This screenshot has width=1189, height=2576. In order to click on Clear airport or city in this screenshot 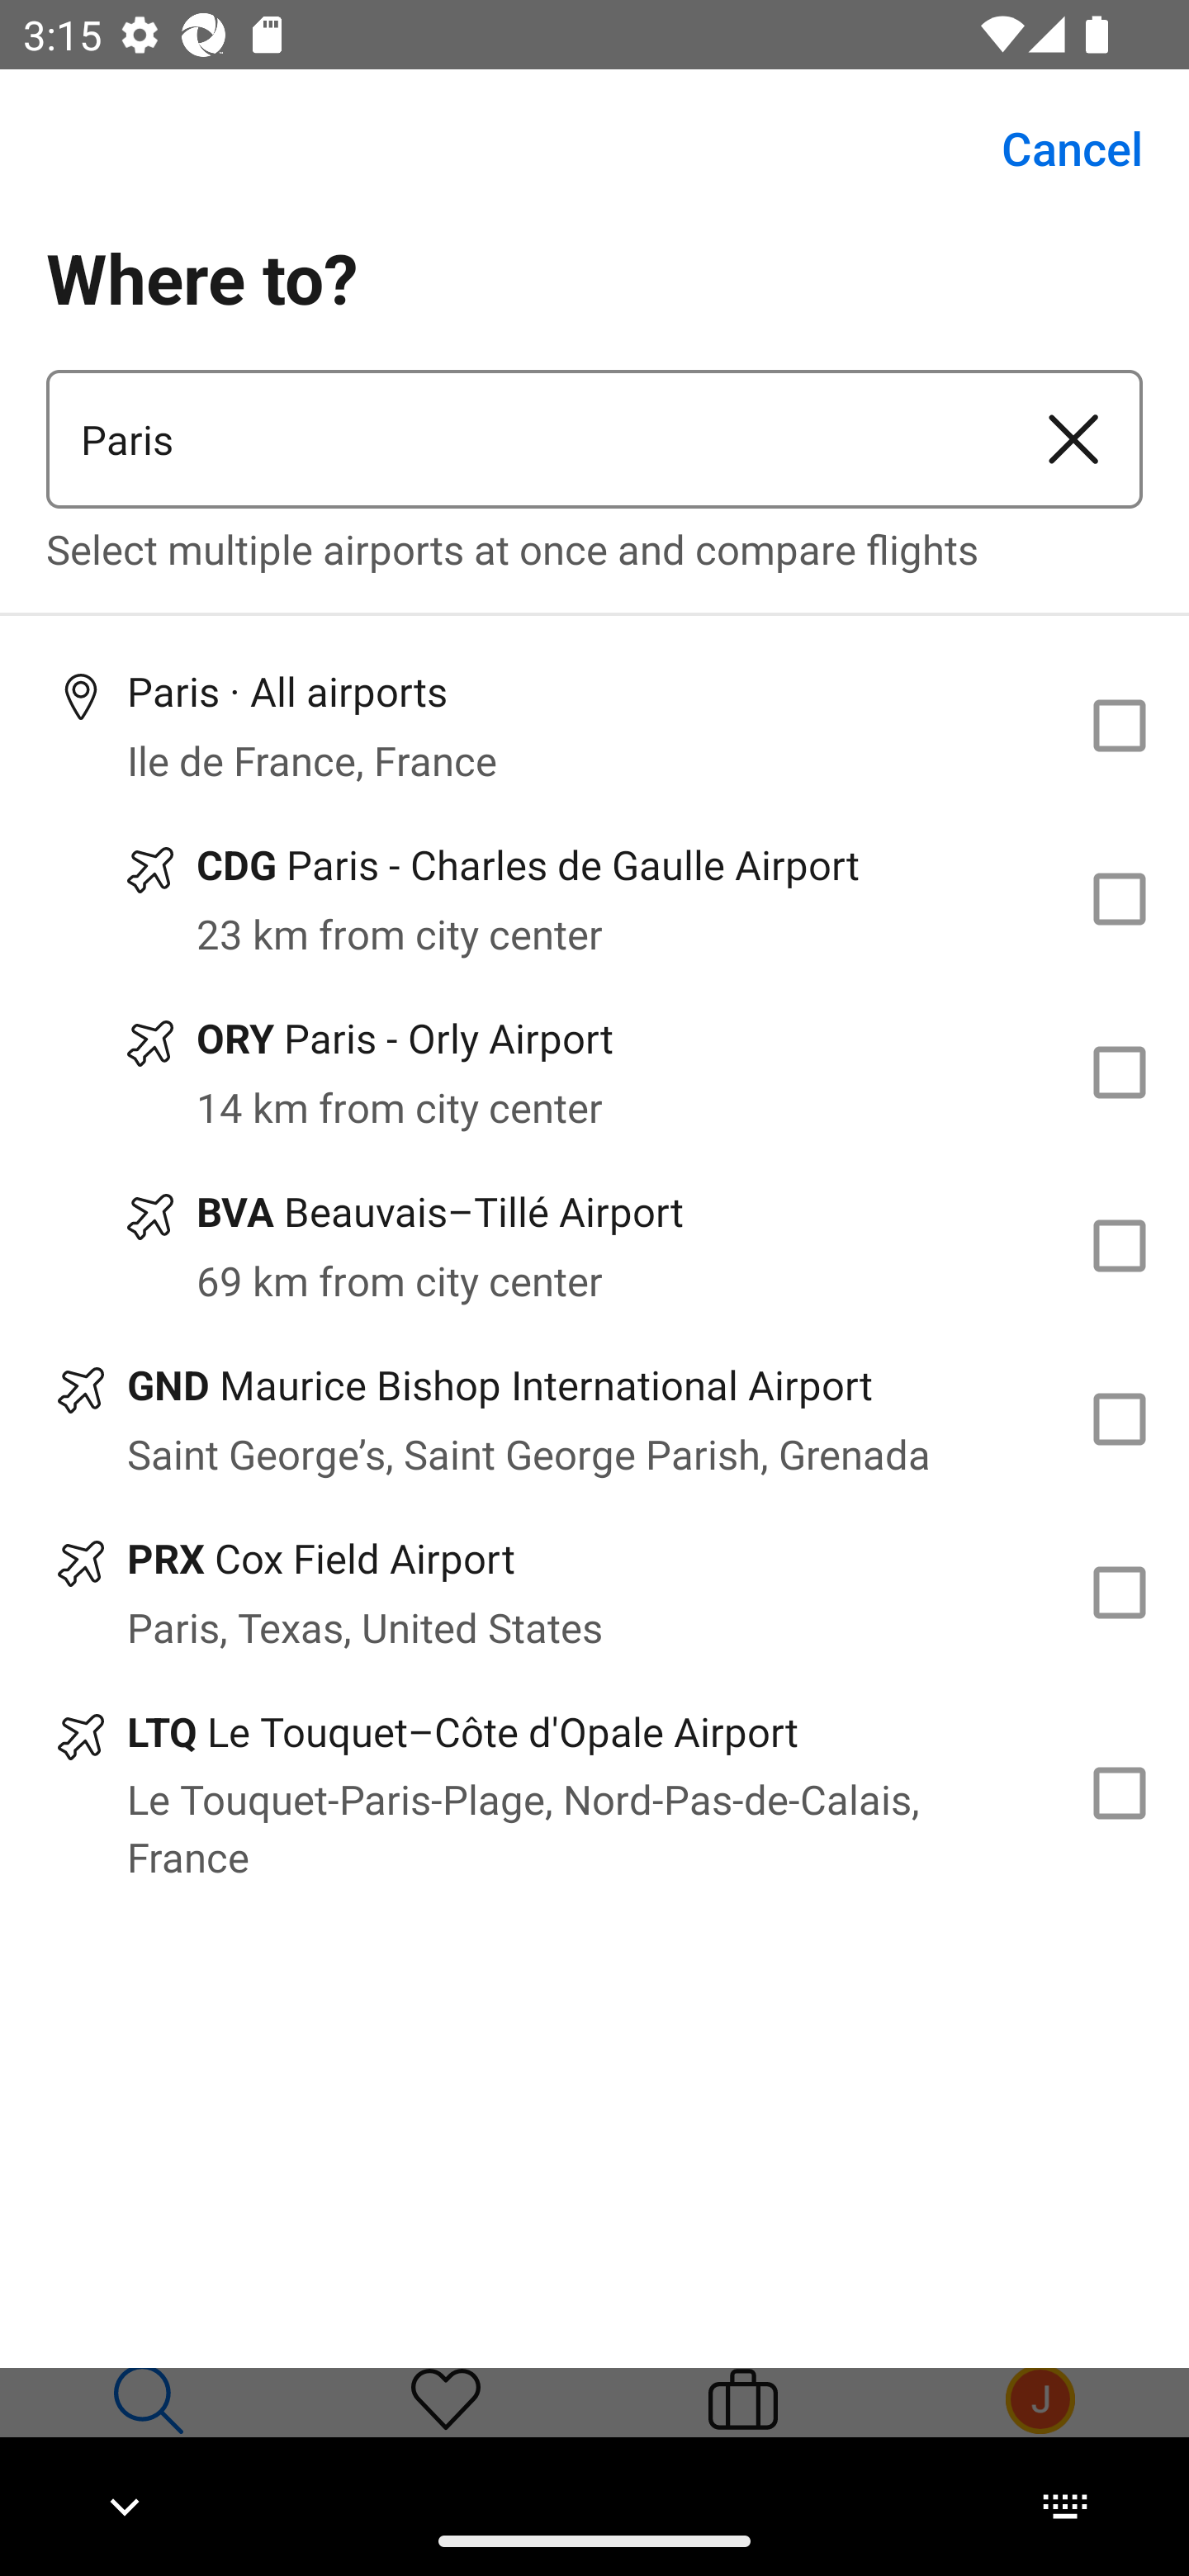, I will do `click(1073, 439)`.